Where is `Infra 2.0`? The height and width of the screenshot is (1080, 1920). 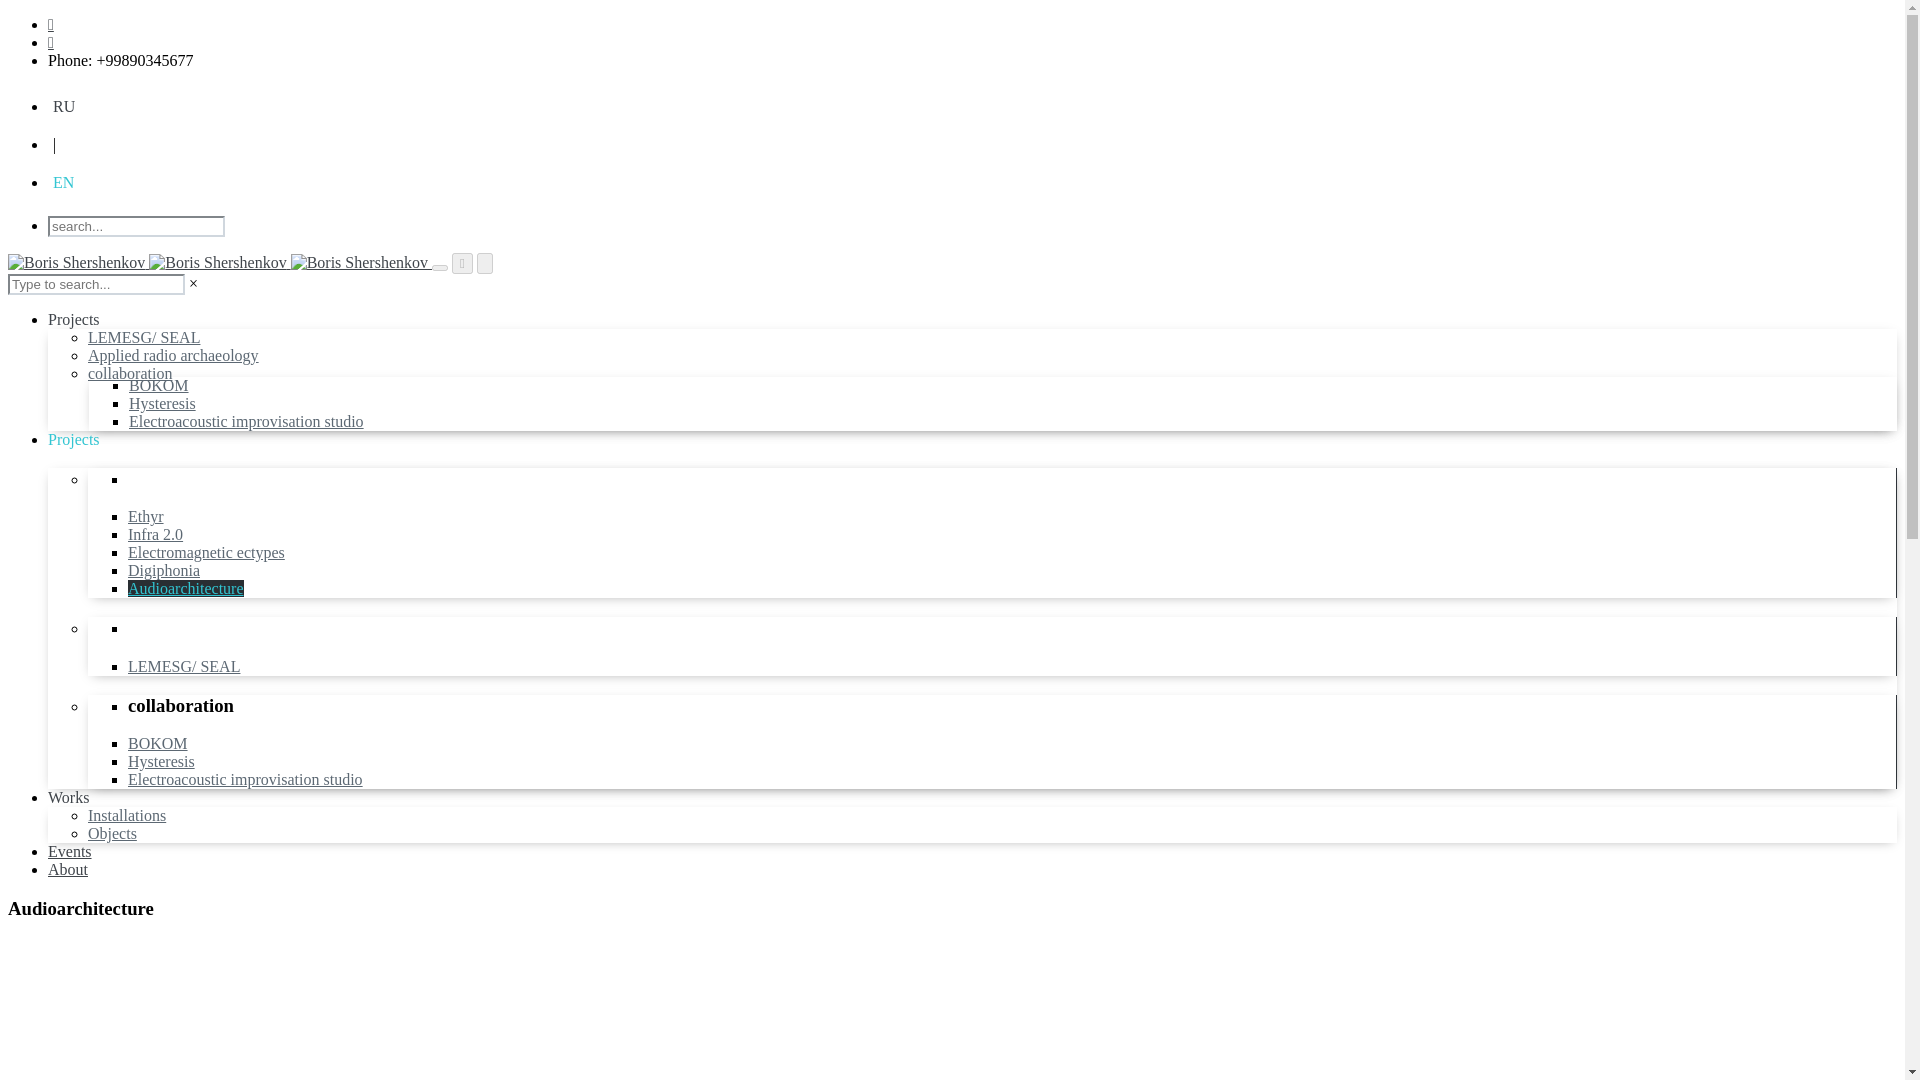
Infra 2.0 is located at coordinates (155, 534).